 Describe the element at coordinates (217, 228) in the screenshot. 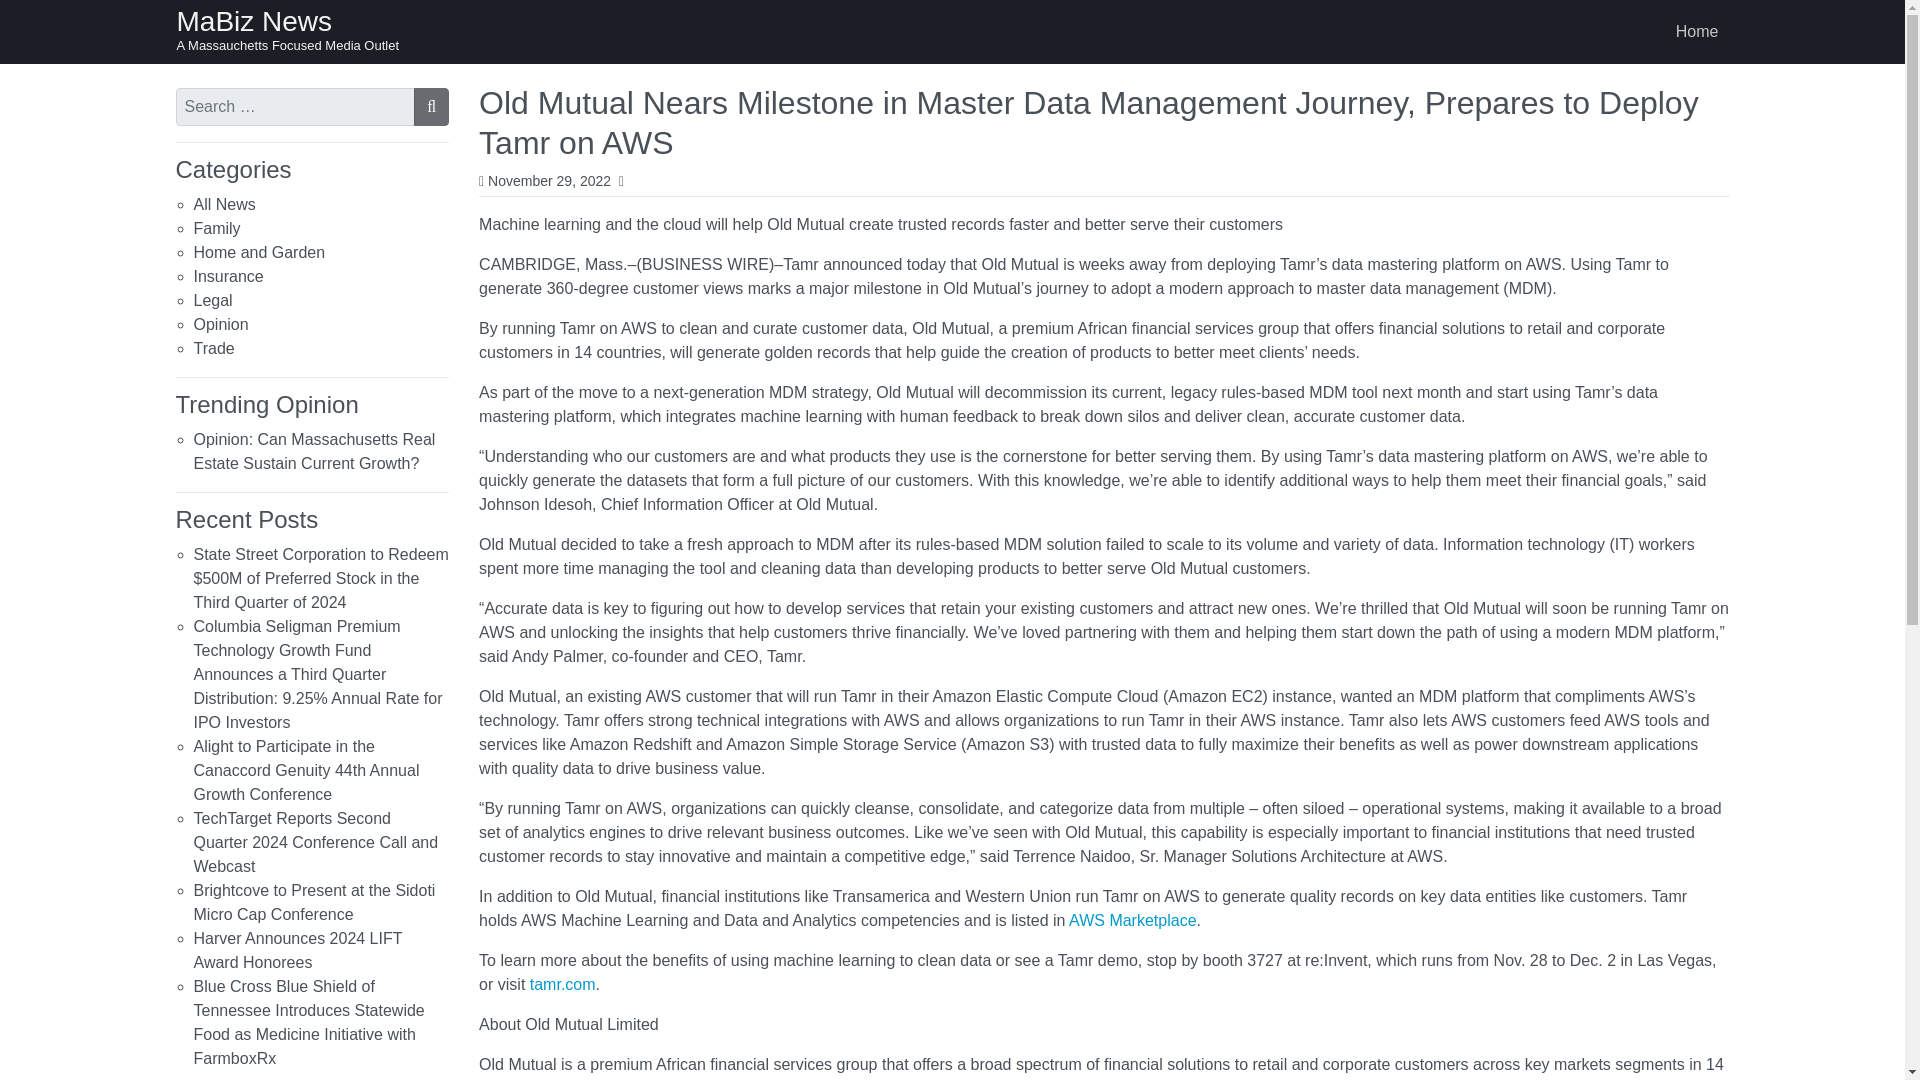

I see `Family` at that location.